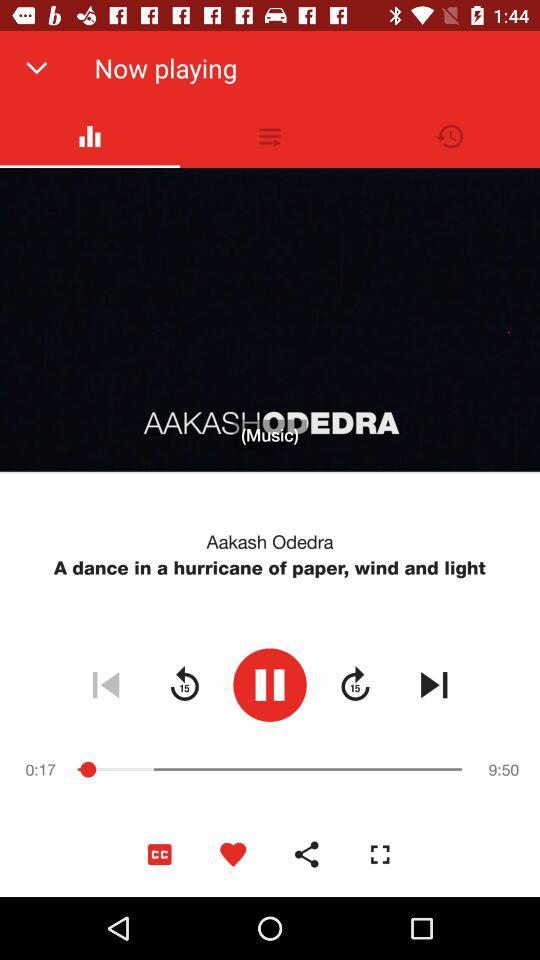 Image resolution: width=540 pixels, height=960 pixels. I want to click on click on the options icon, so click(270, 136).